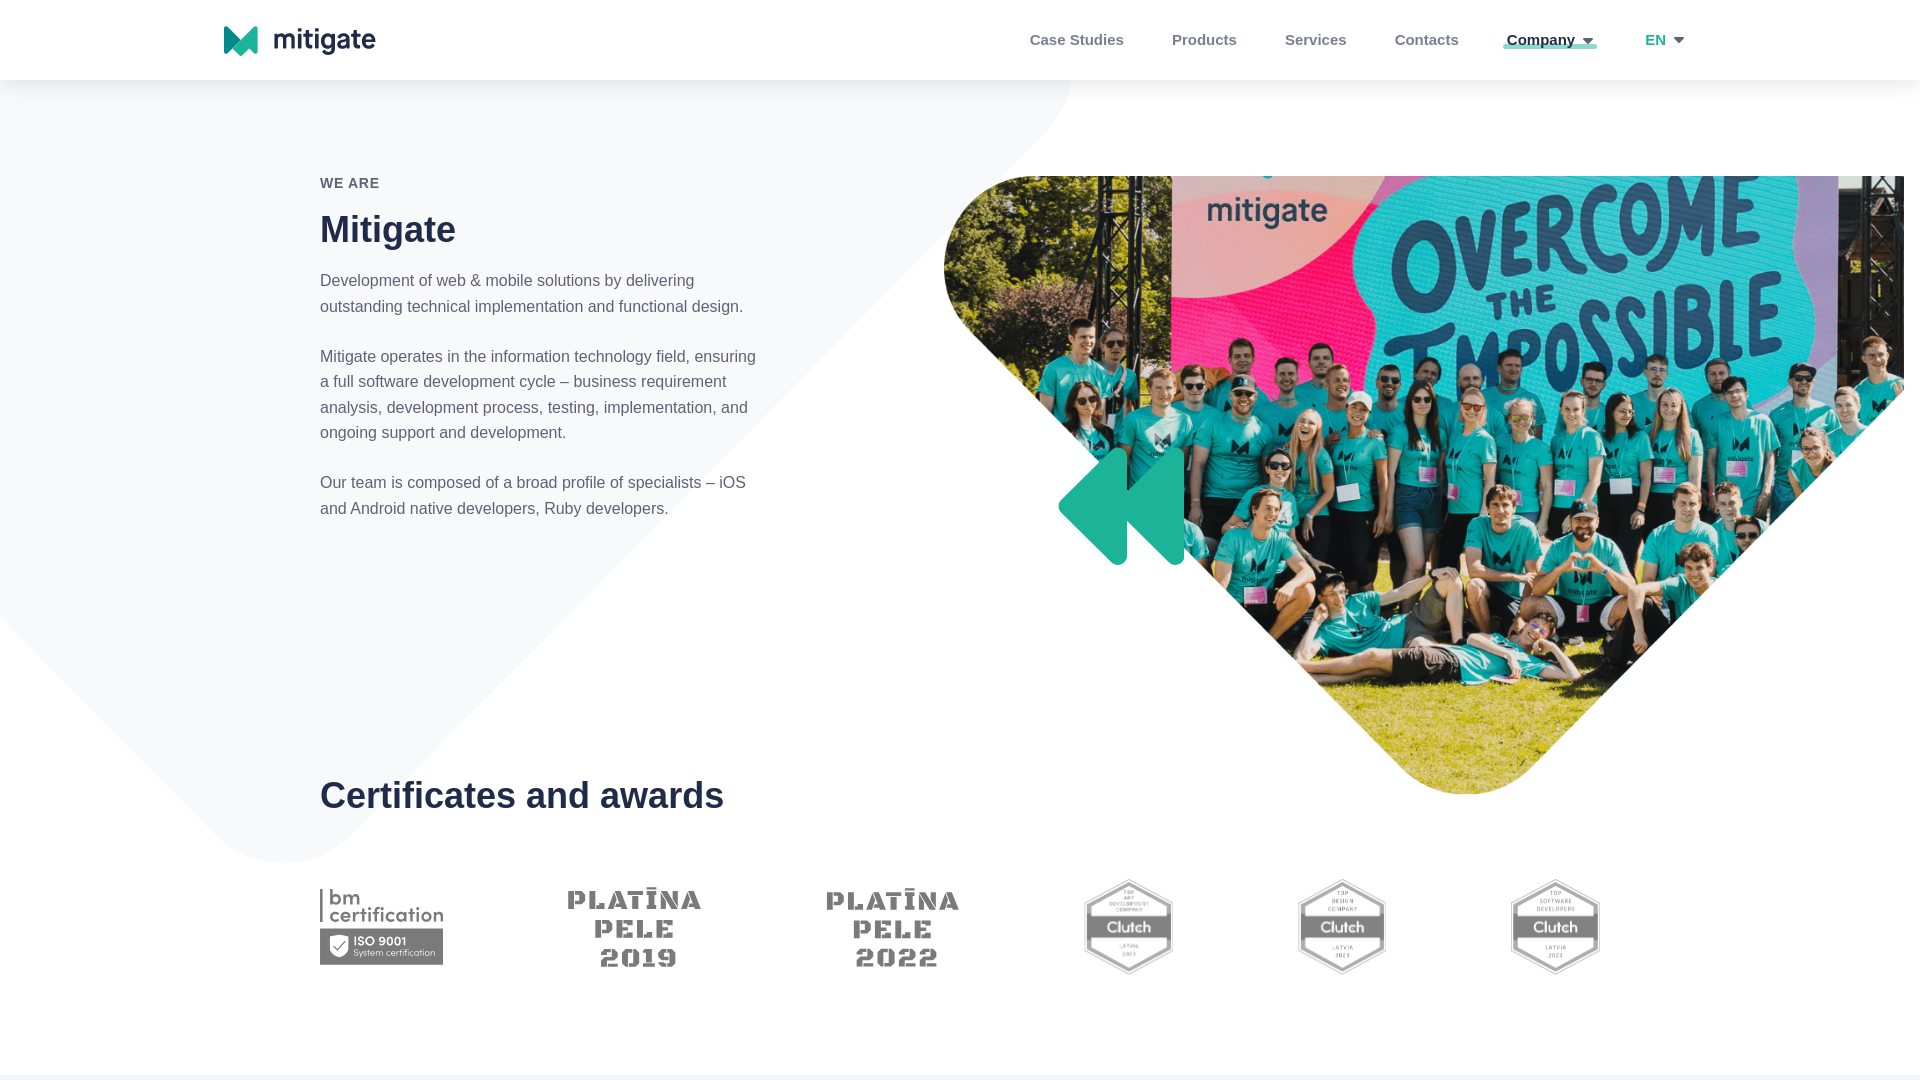 This screenshot has width=1920, height=1080. What do you see at coordinates (1550, 40) in the screenshot?
I see `Company` at bounding box center [1550, 40].